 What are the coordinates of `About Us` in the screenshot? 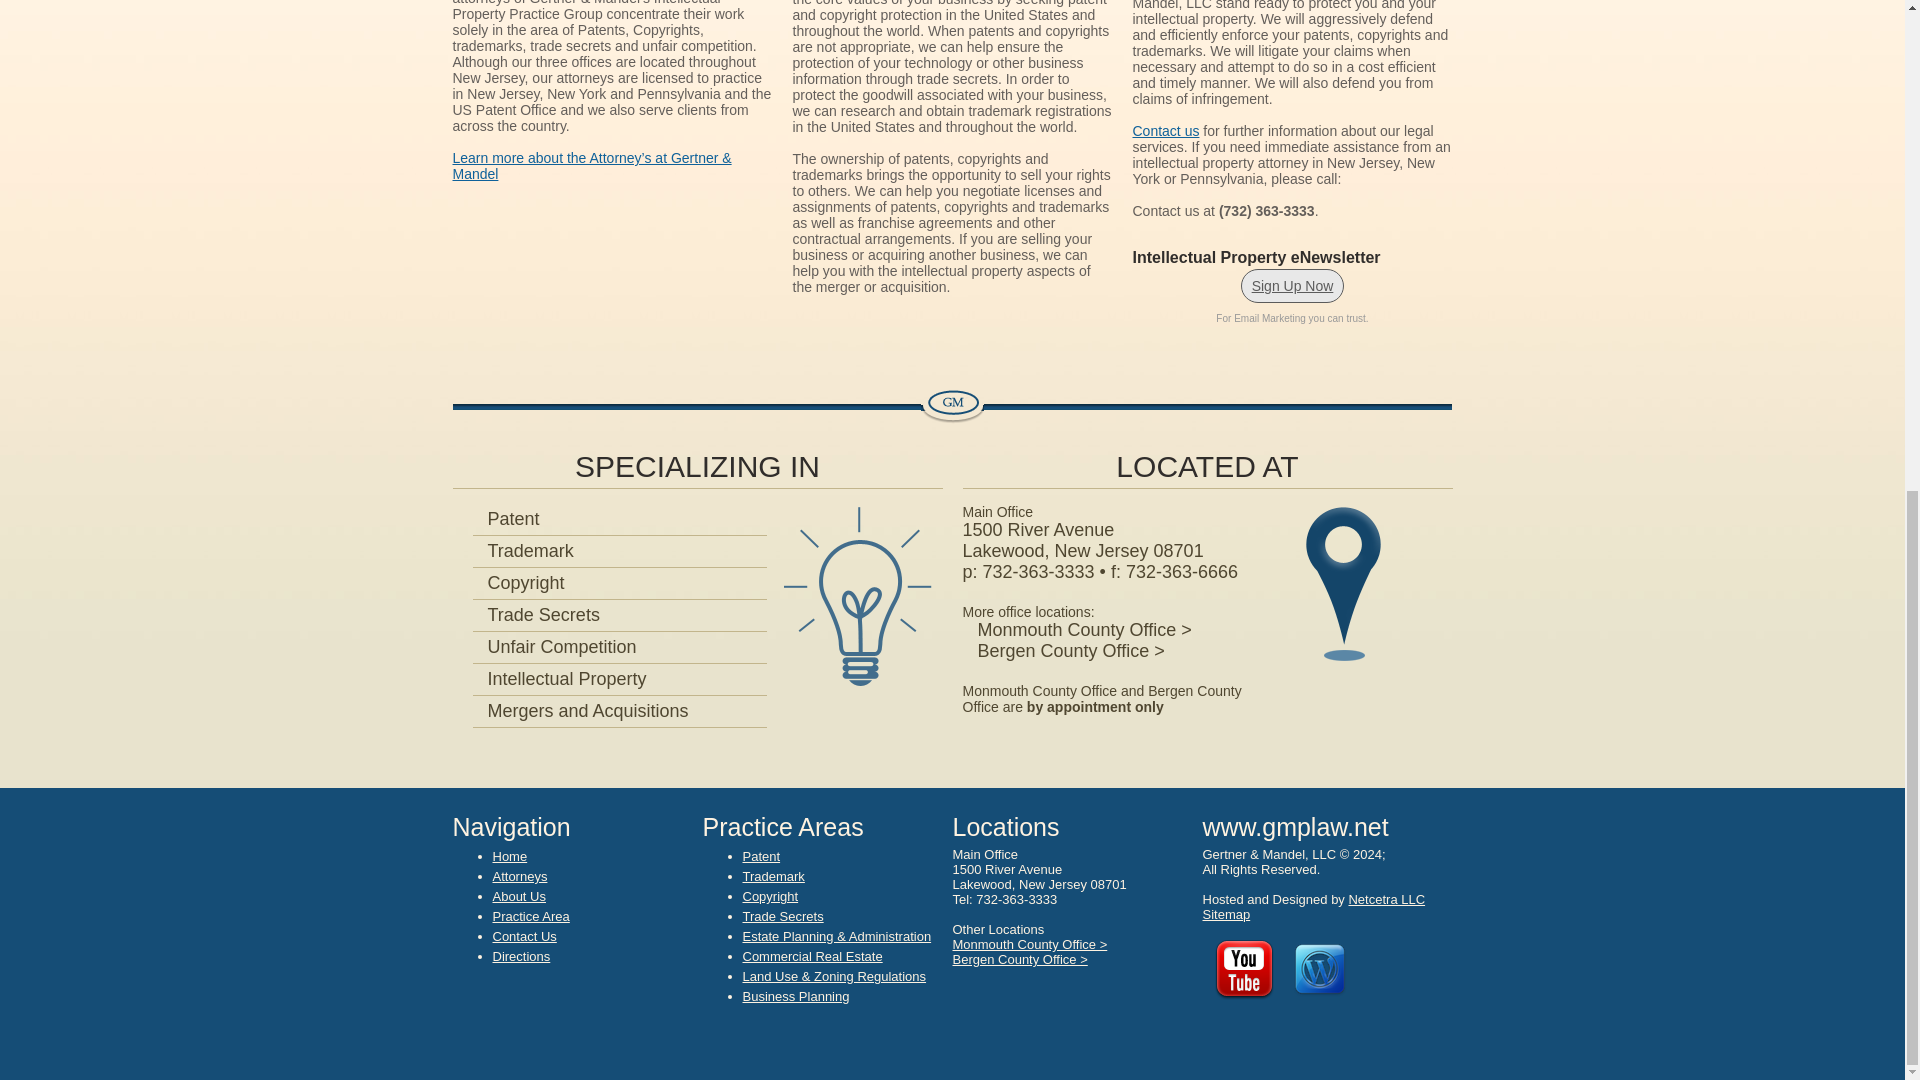 It's located at (518, 896).